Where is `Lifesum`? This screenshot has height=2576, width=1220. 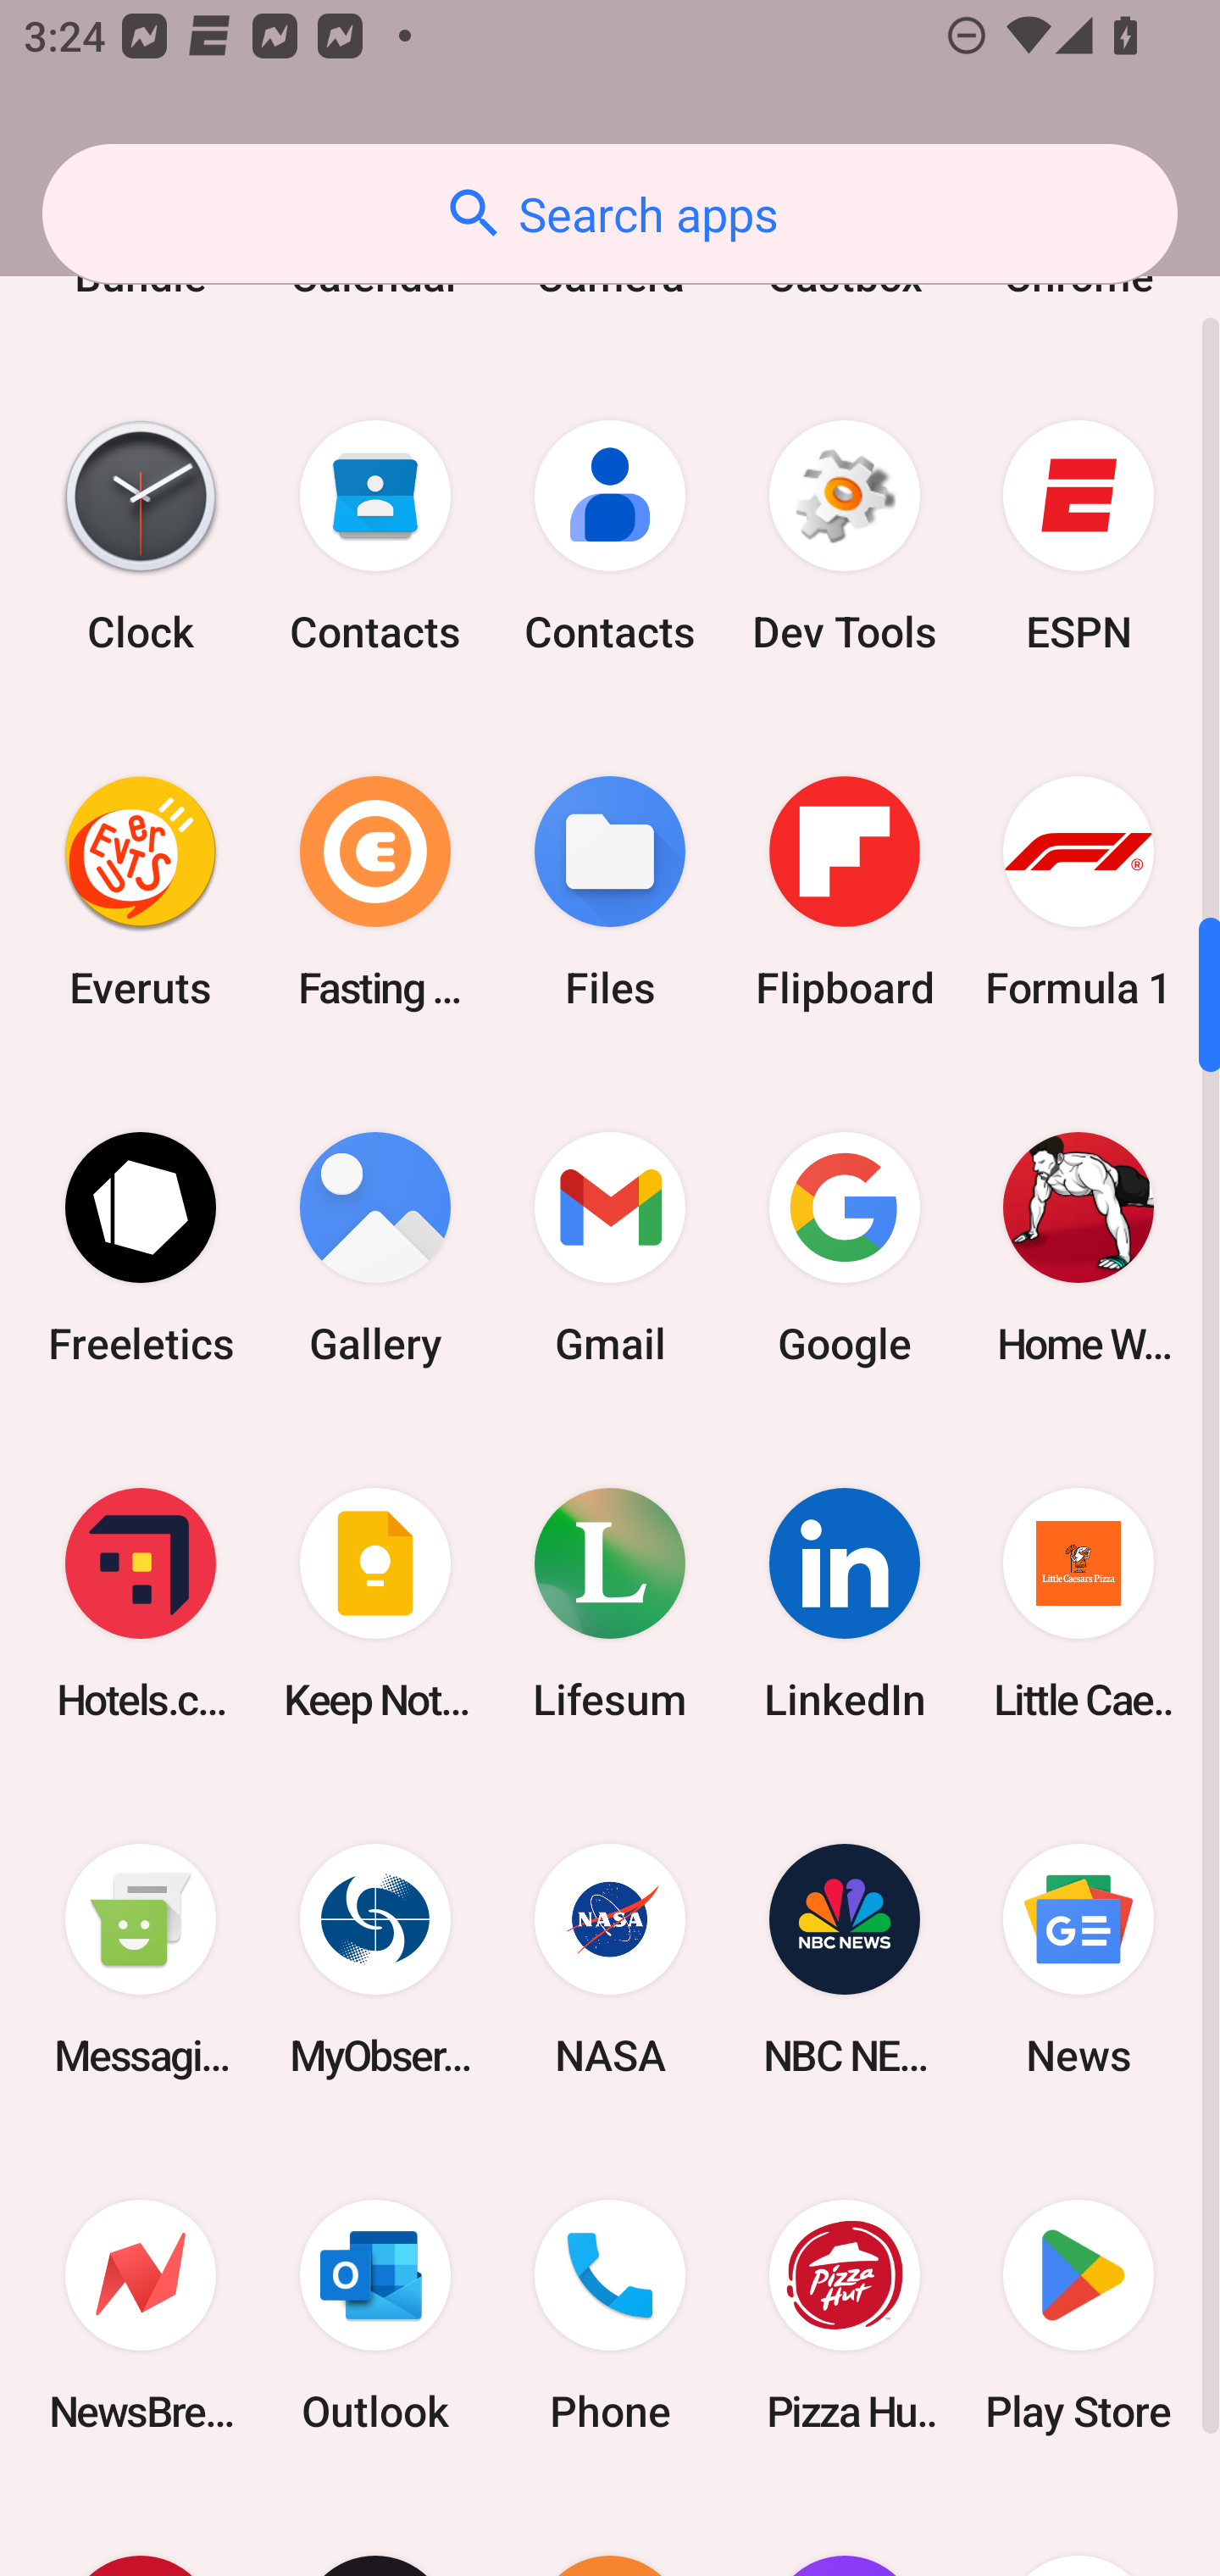
Lifesum is located at coordinates (610, 1605).